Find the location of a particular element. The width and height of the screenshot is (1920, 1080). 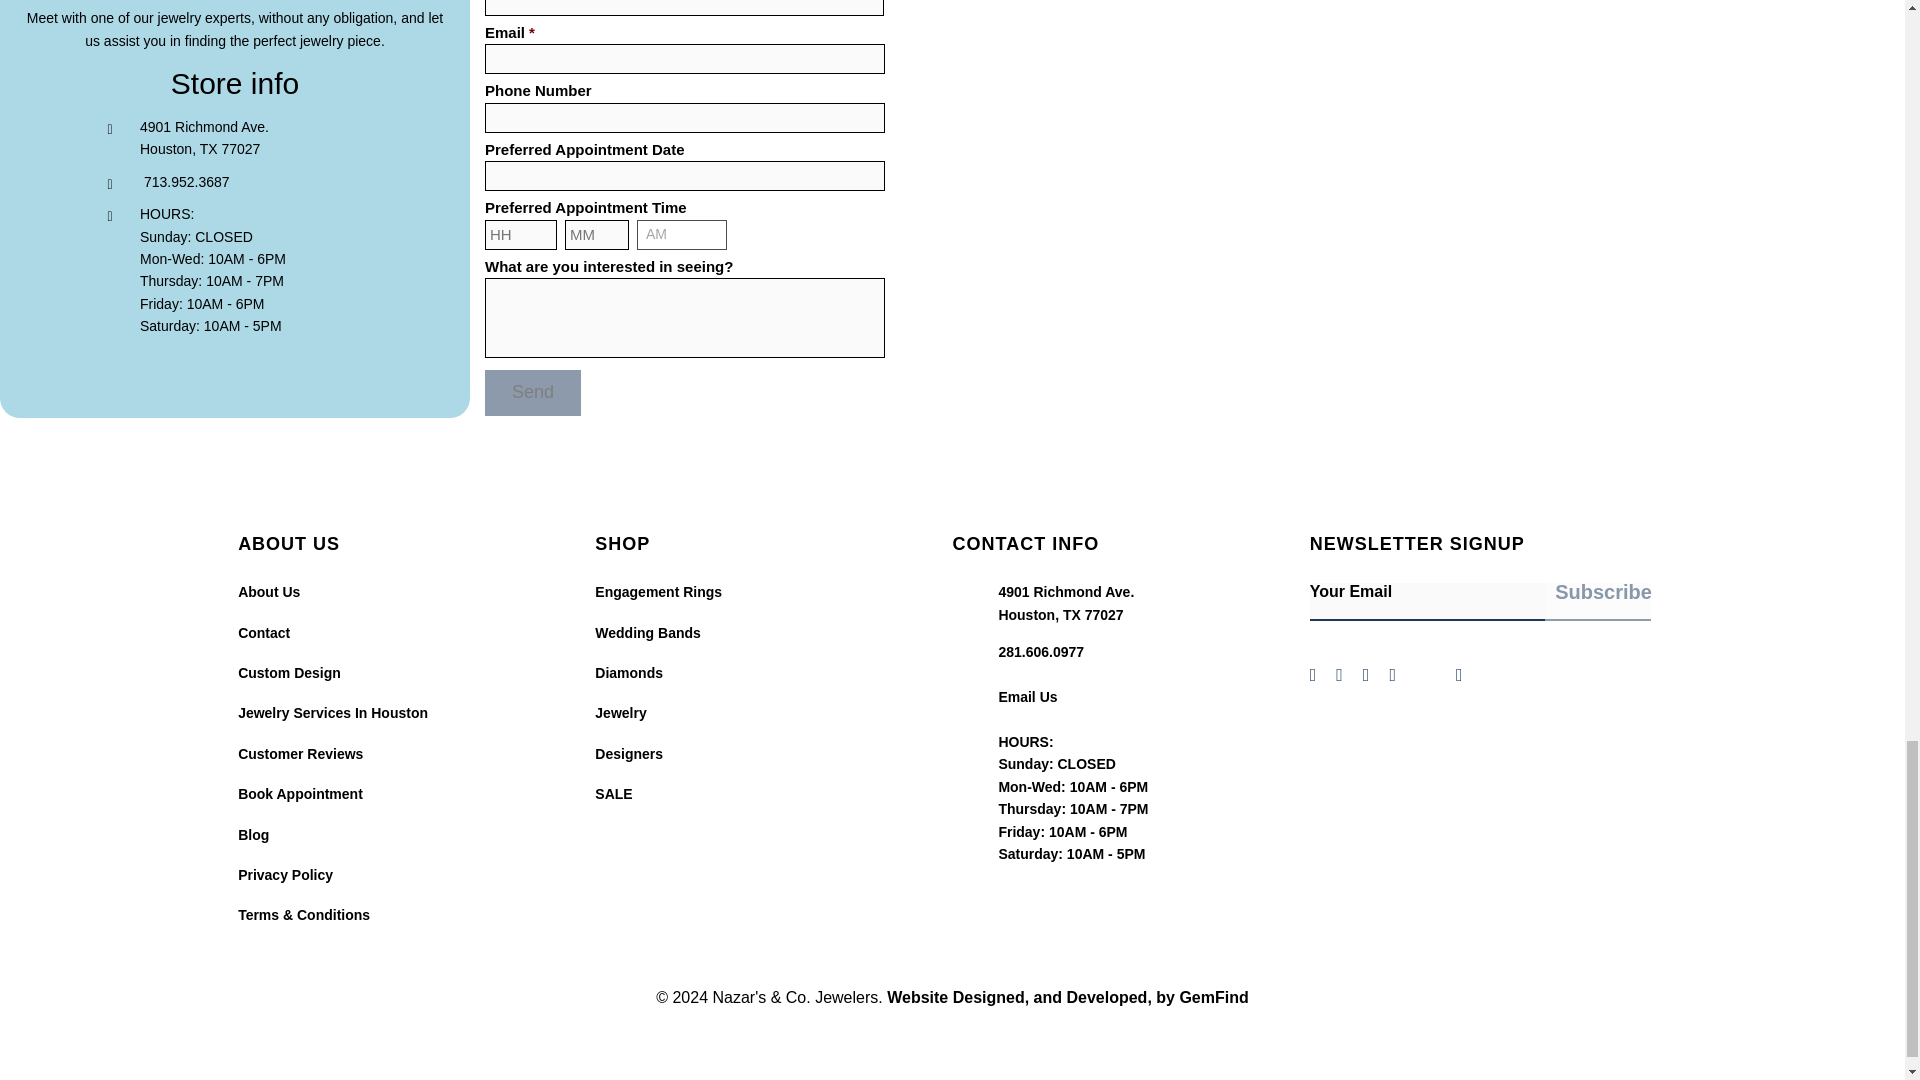

Subscribe is located at coordinates (1598, 599).